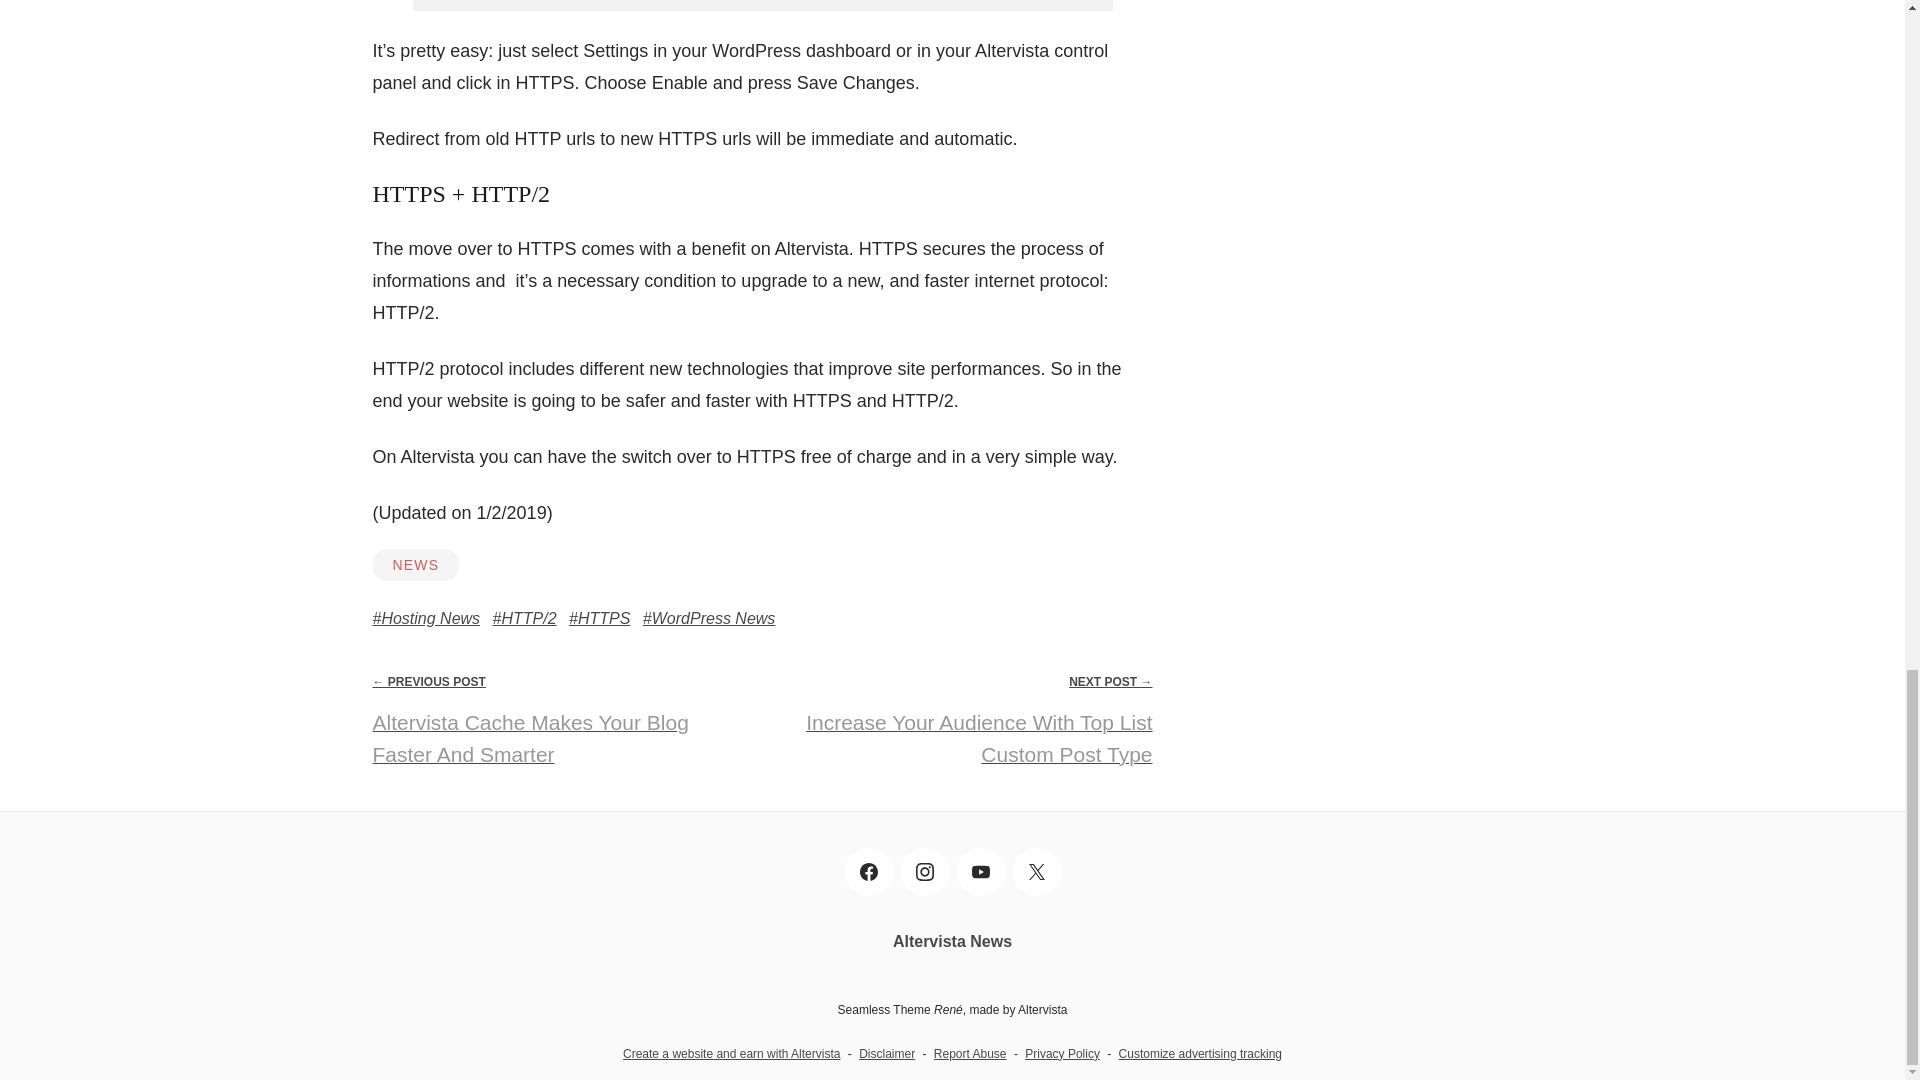 This screenshot has height=1080, width=1920. I want to click on Create a website for free and earn from it, so click(731, 1054).